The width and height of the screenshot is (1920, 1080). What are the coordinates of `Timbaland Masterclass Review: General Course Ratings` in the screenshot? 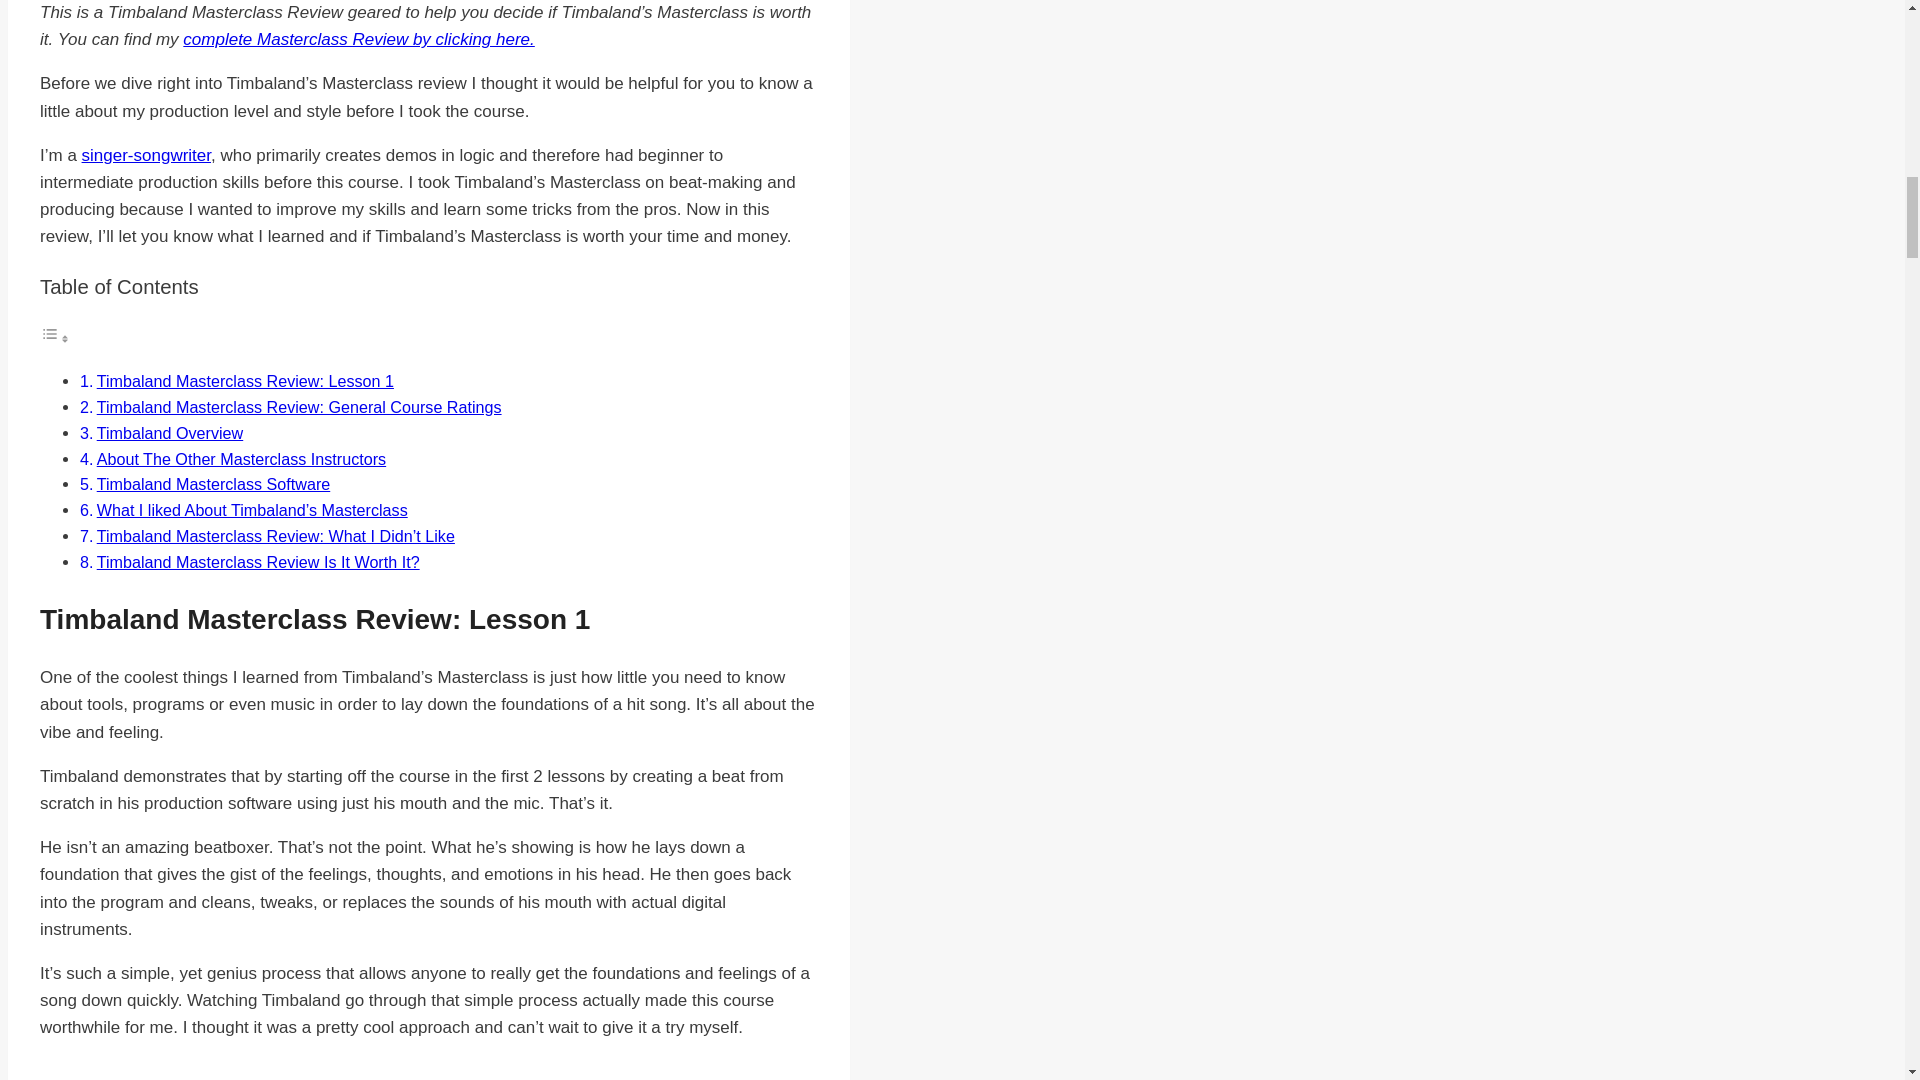 It's located at (299, 406).